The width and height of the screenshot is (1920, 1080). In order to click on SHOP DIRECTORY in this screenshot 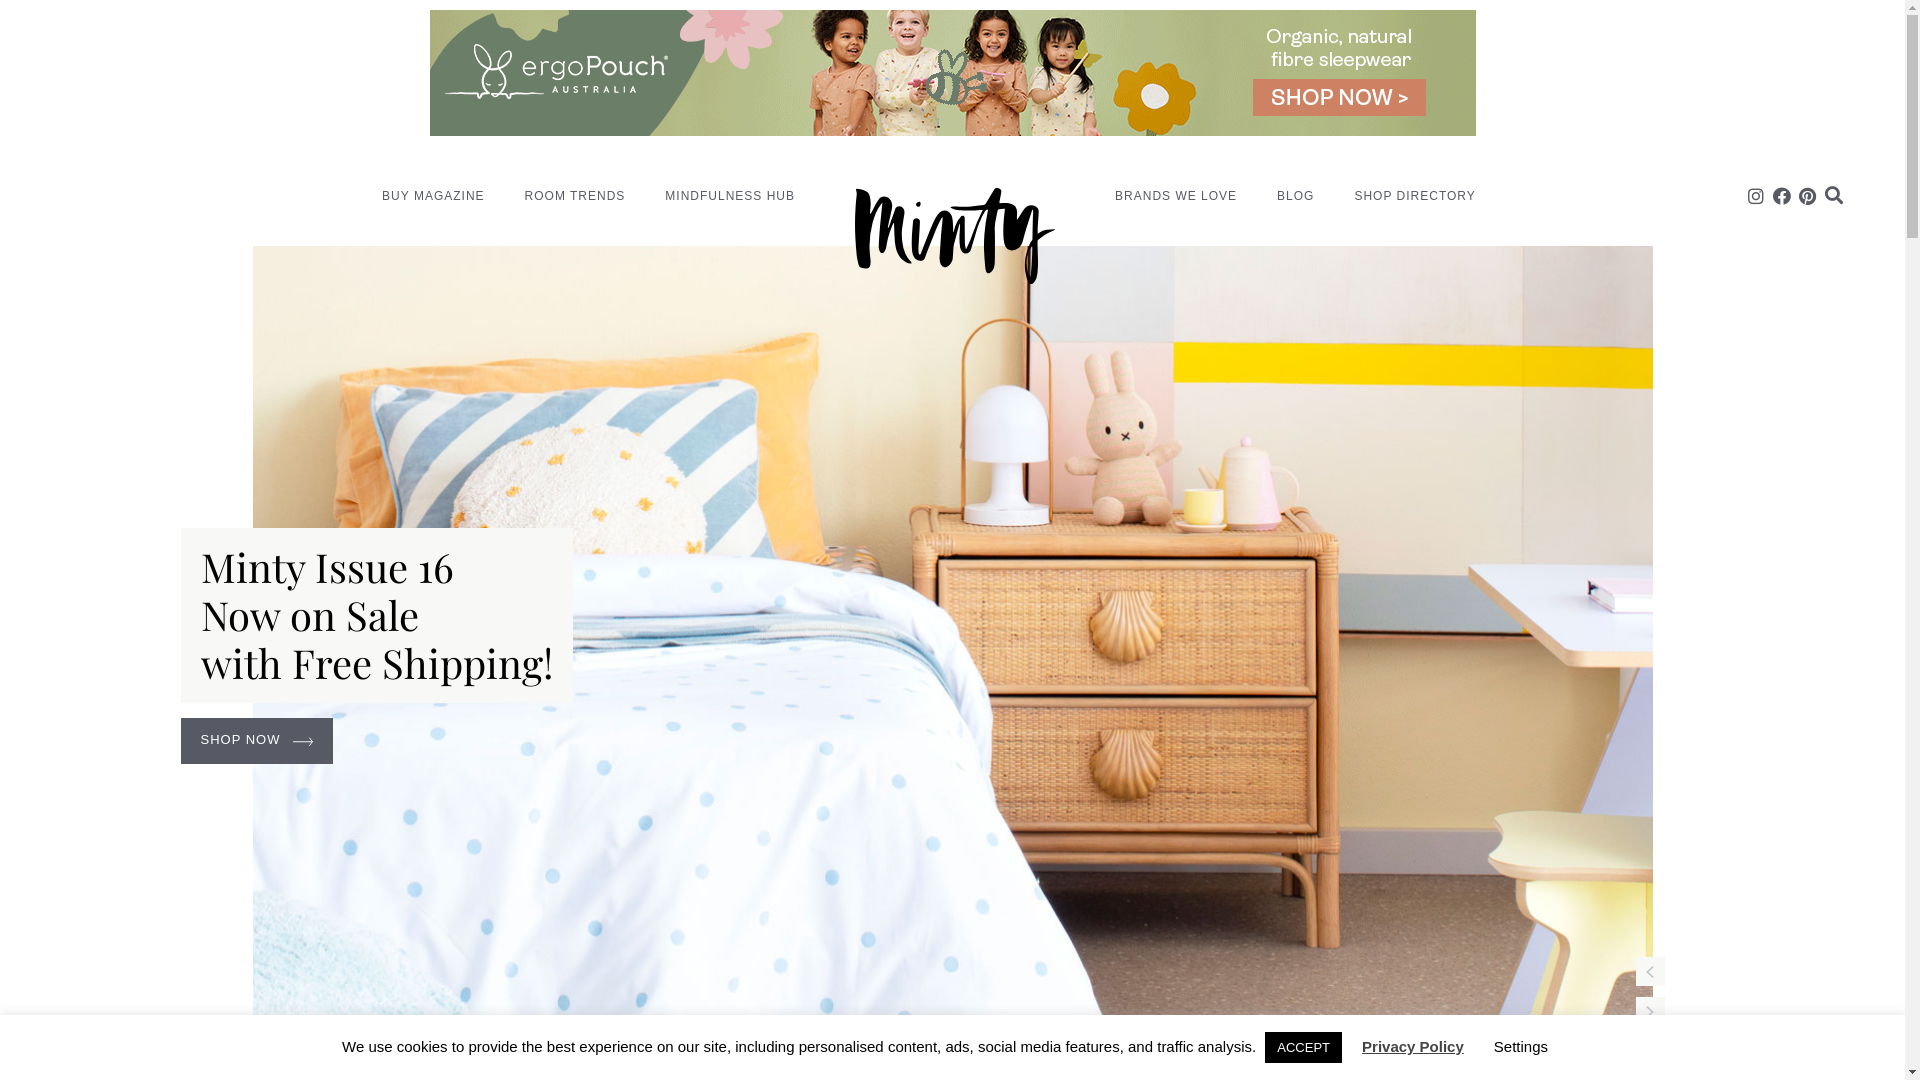, I will do `click(1414, 196)`.